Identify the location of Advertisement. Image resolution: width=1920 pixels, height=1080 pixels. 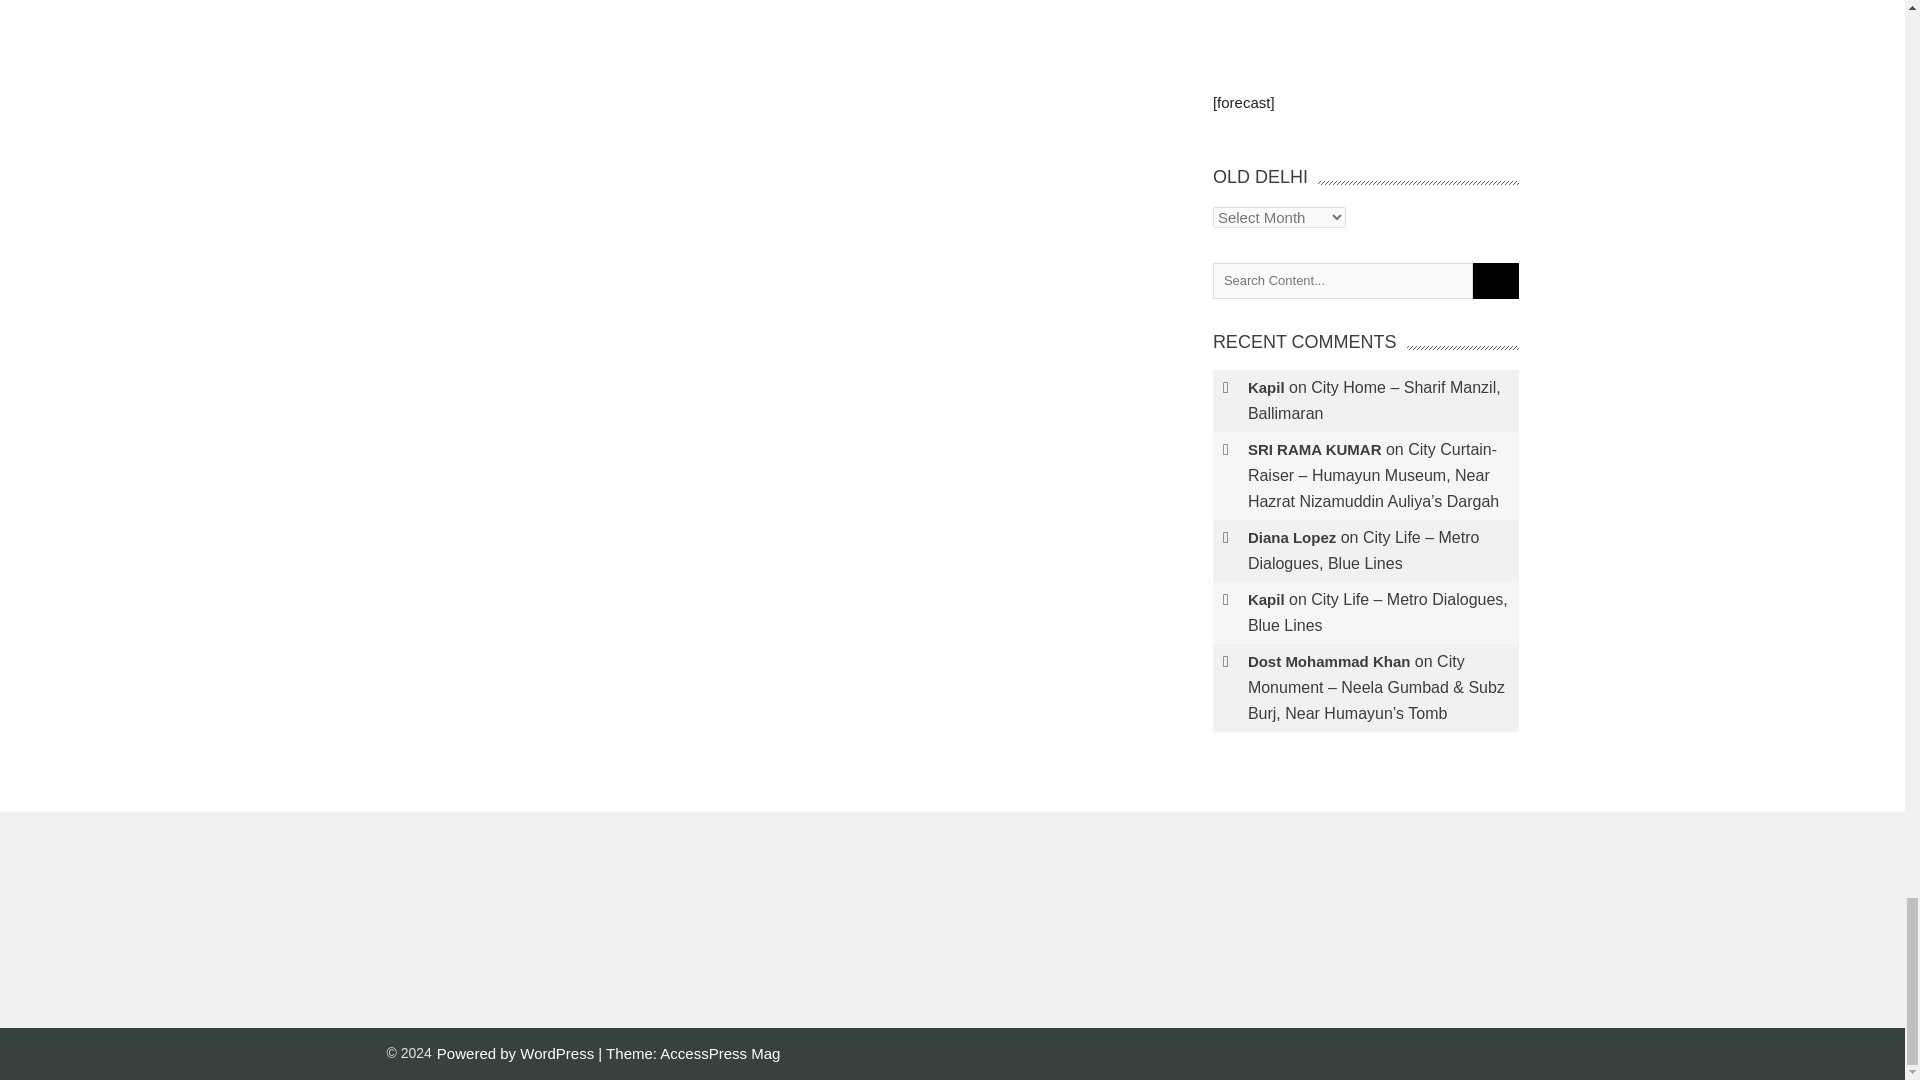
(1366, 15).